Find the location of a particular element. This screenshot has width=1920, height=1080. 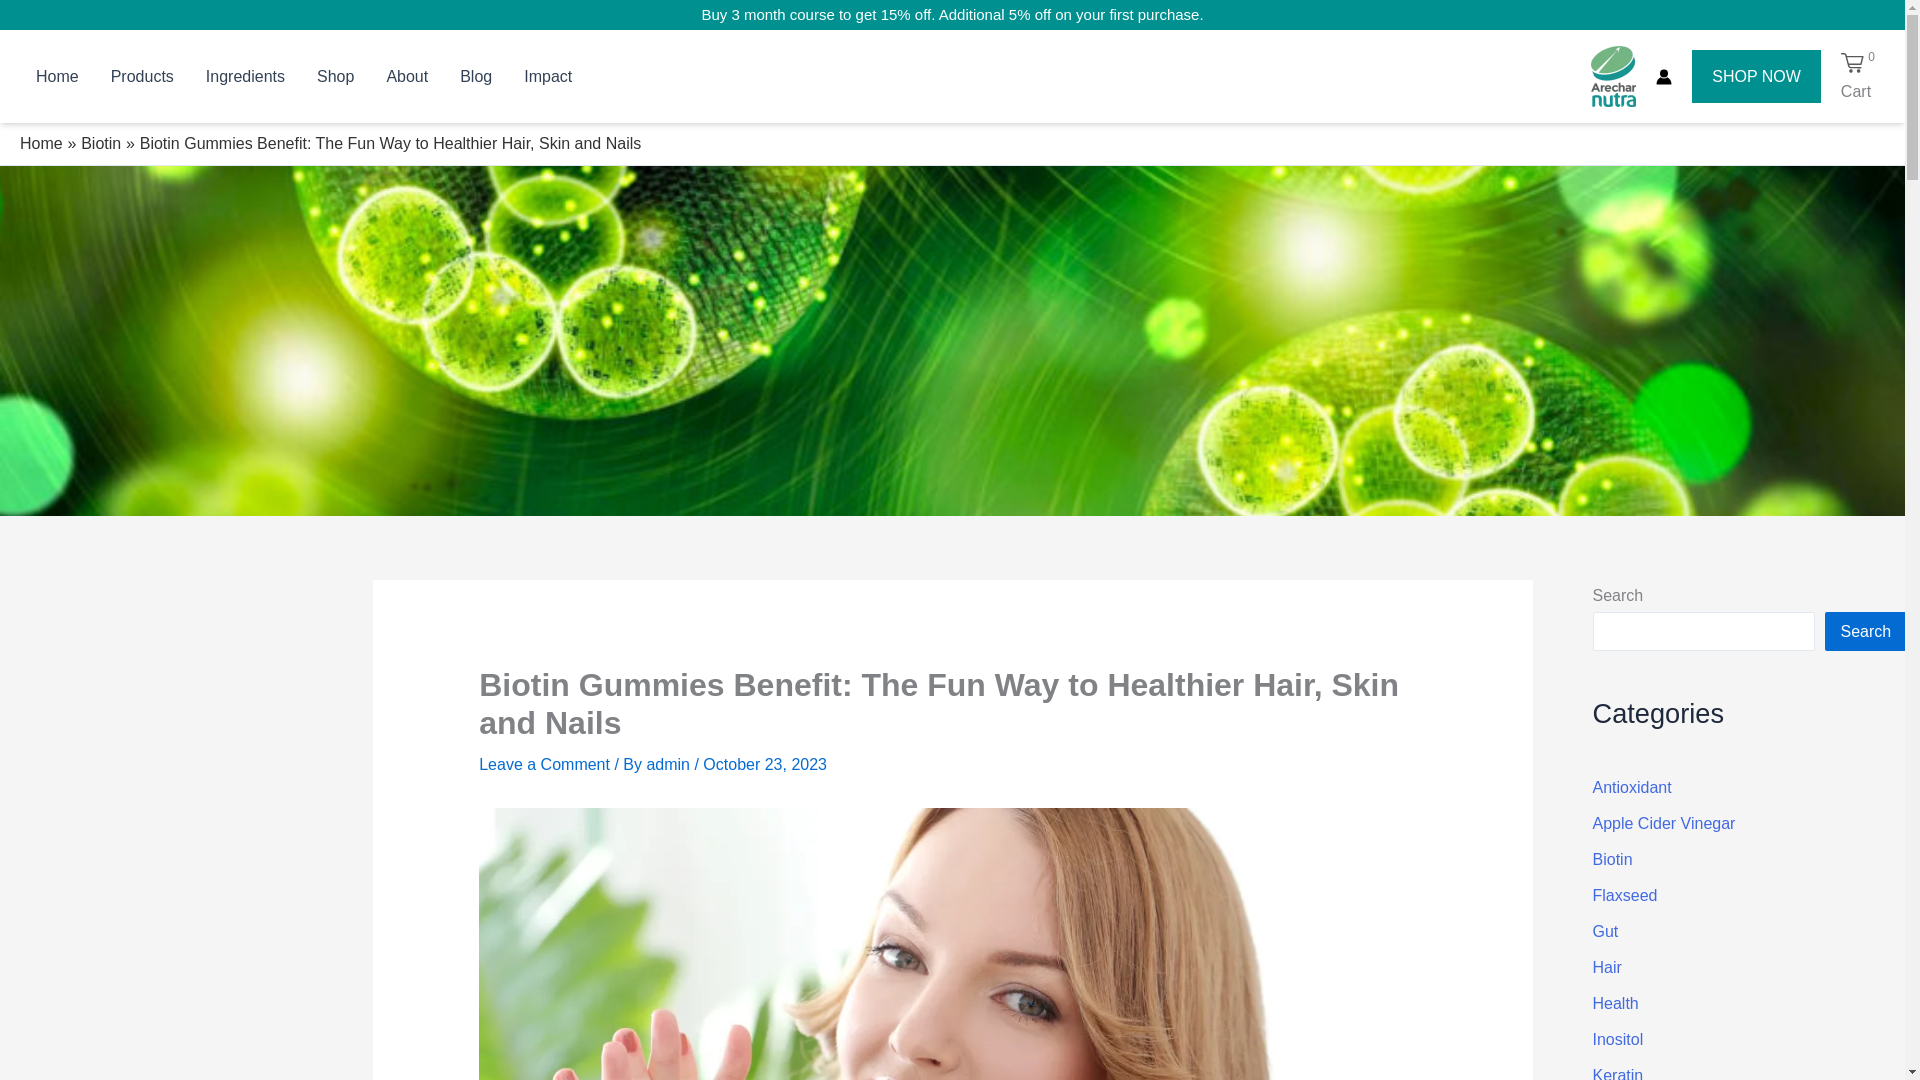

Leave a Comment is located at coordinates (544, 764).